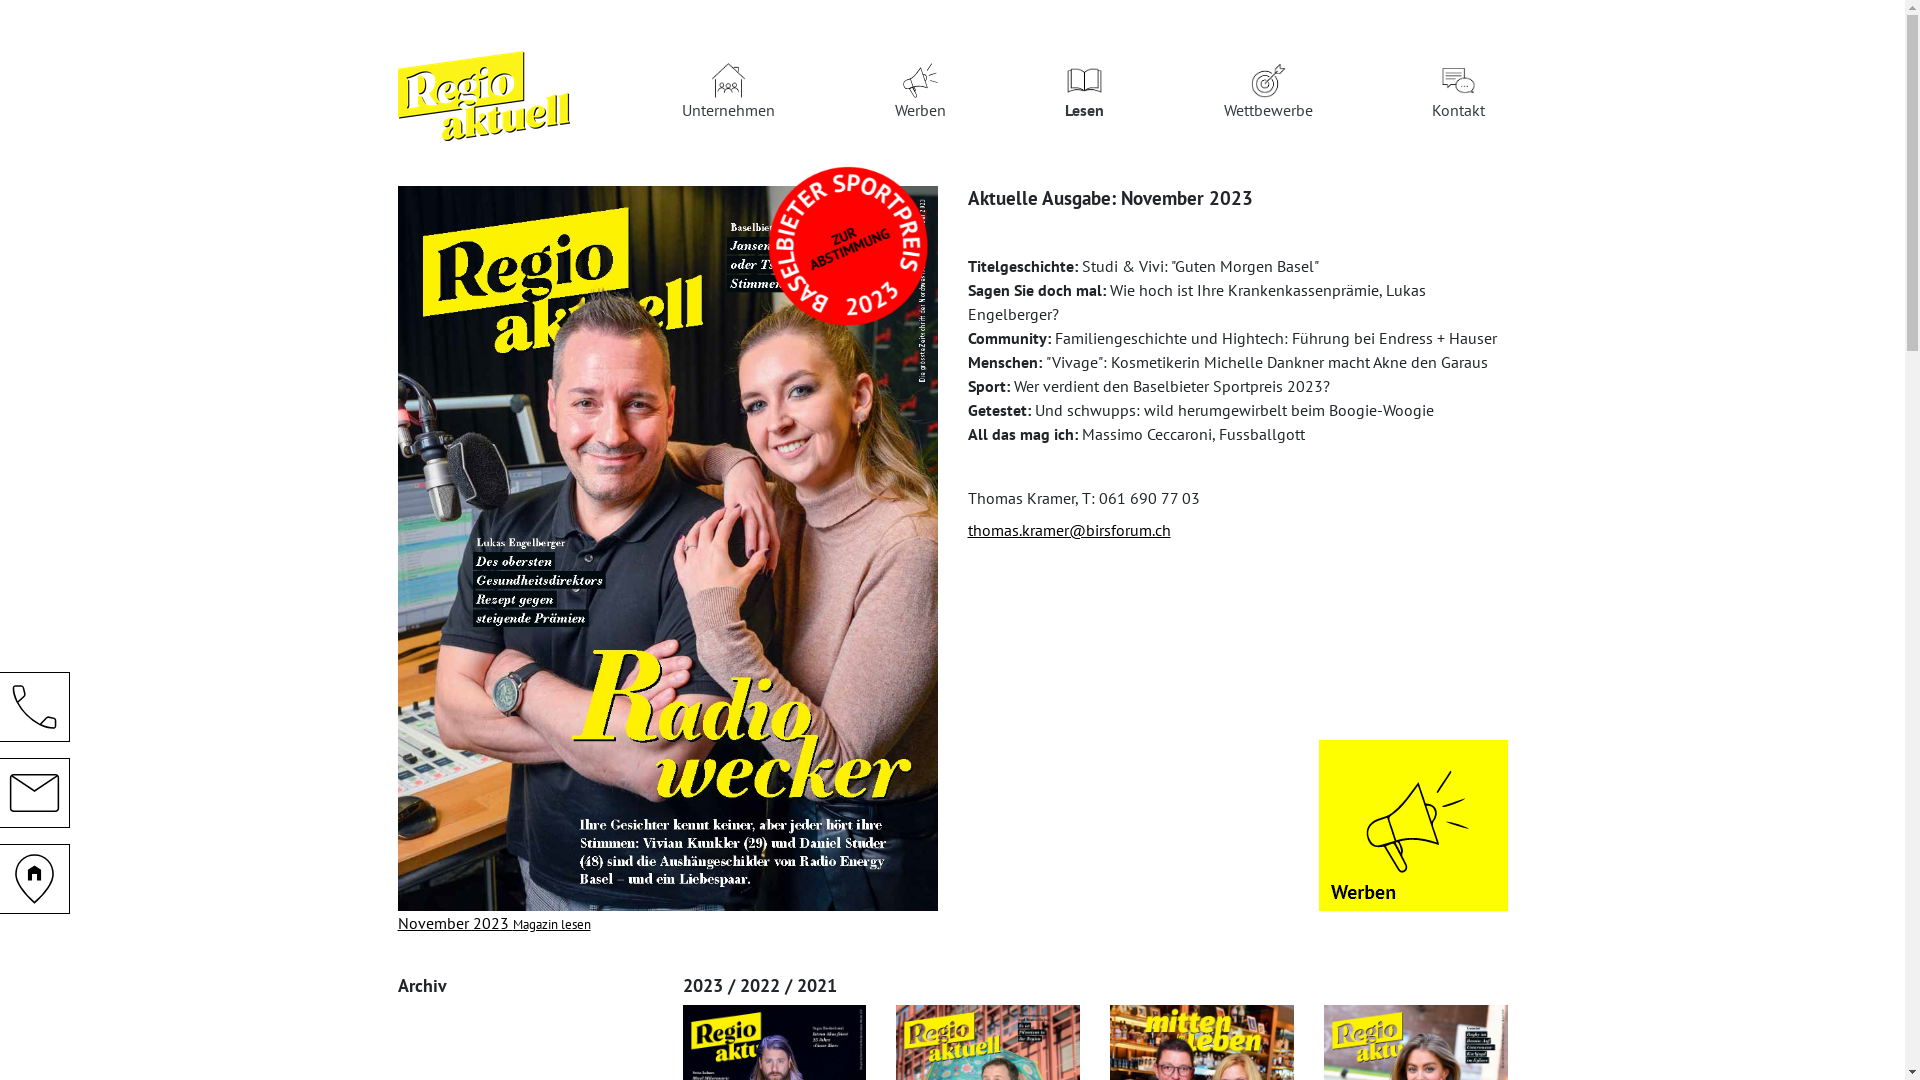 Image resolution: width=1920 pixels, height=1080 pixels. What do you see at coordinates (1084, 96) in the screenshot?
I see `Lesen` at bounding box center [1084, 96].